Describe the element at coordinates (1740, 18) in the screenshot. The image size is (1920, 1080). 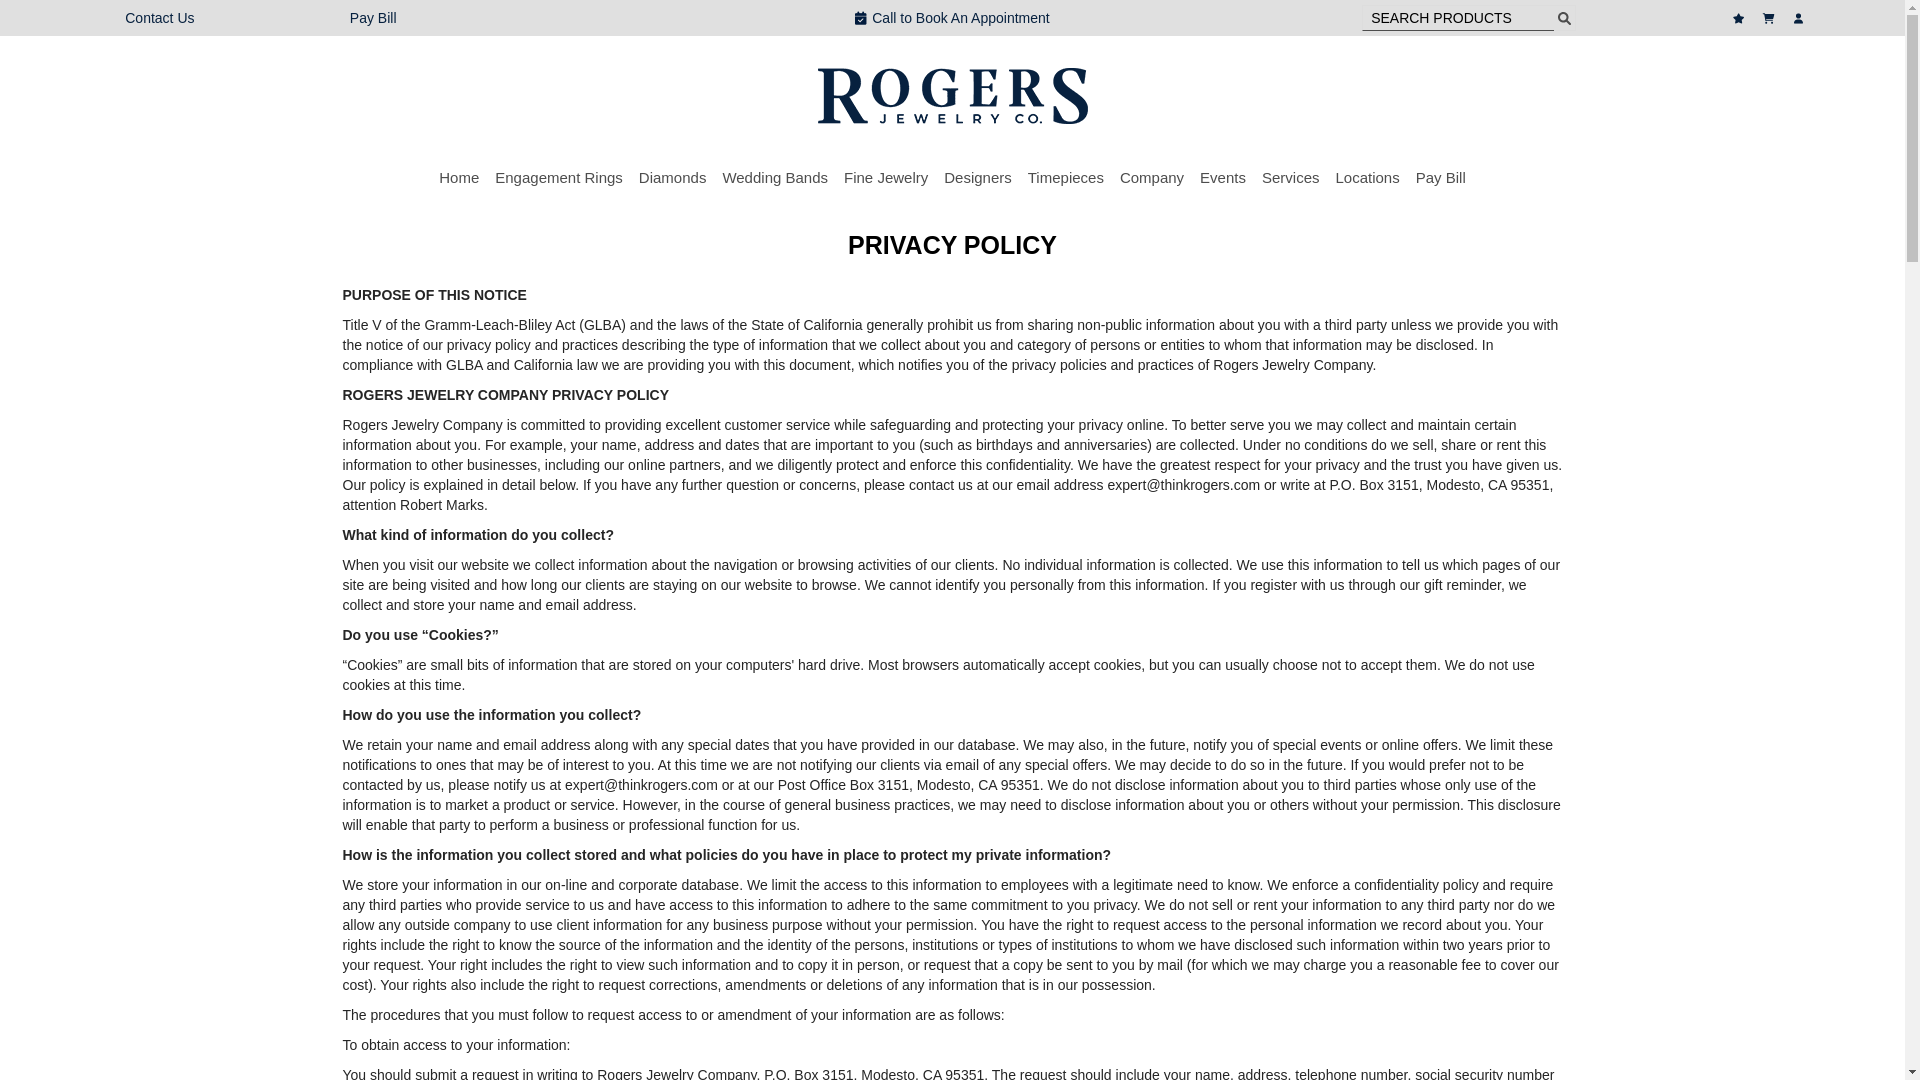
I see `Wishlist` at that location.